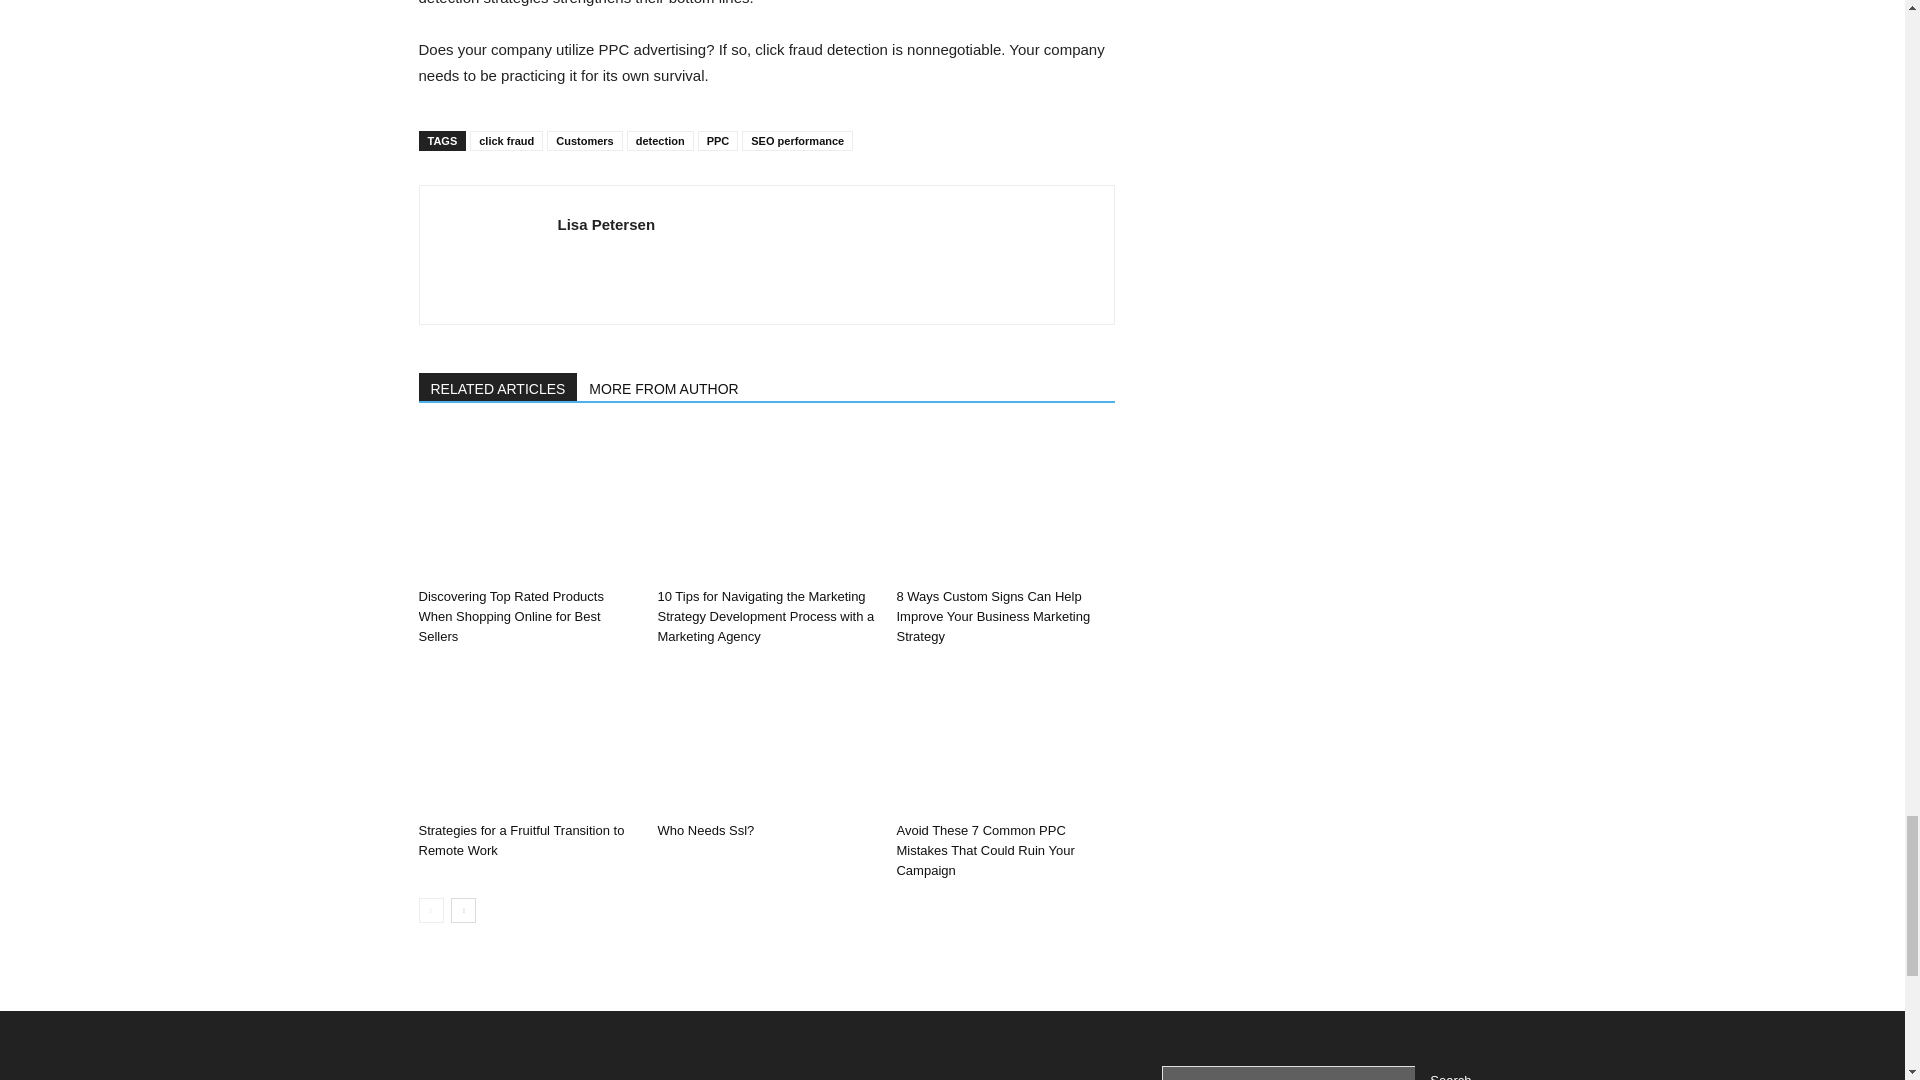  What do you see at coordinates (660, 140) in the screenshot?
I see `detection` at bounding box center [660, 140].